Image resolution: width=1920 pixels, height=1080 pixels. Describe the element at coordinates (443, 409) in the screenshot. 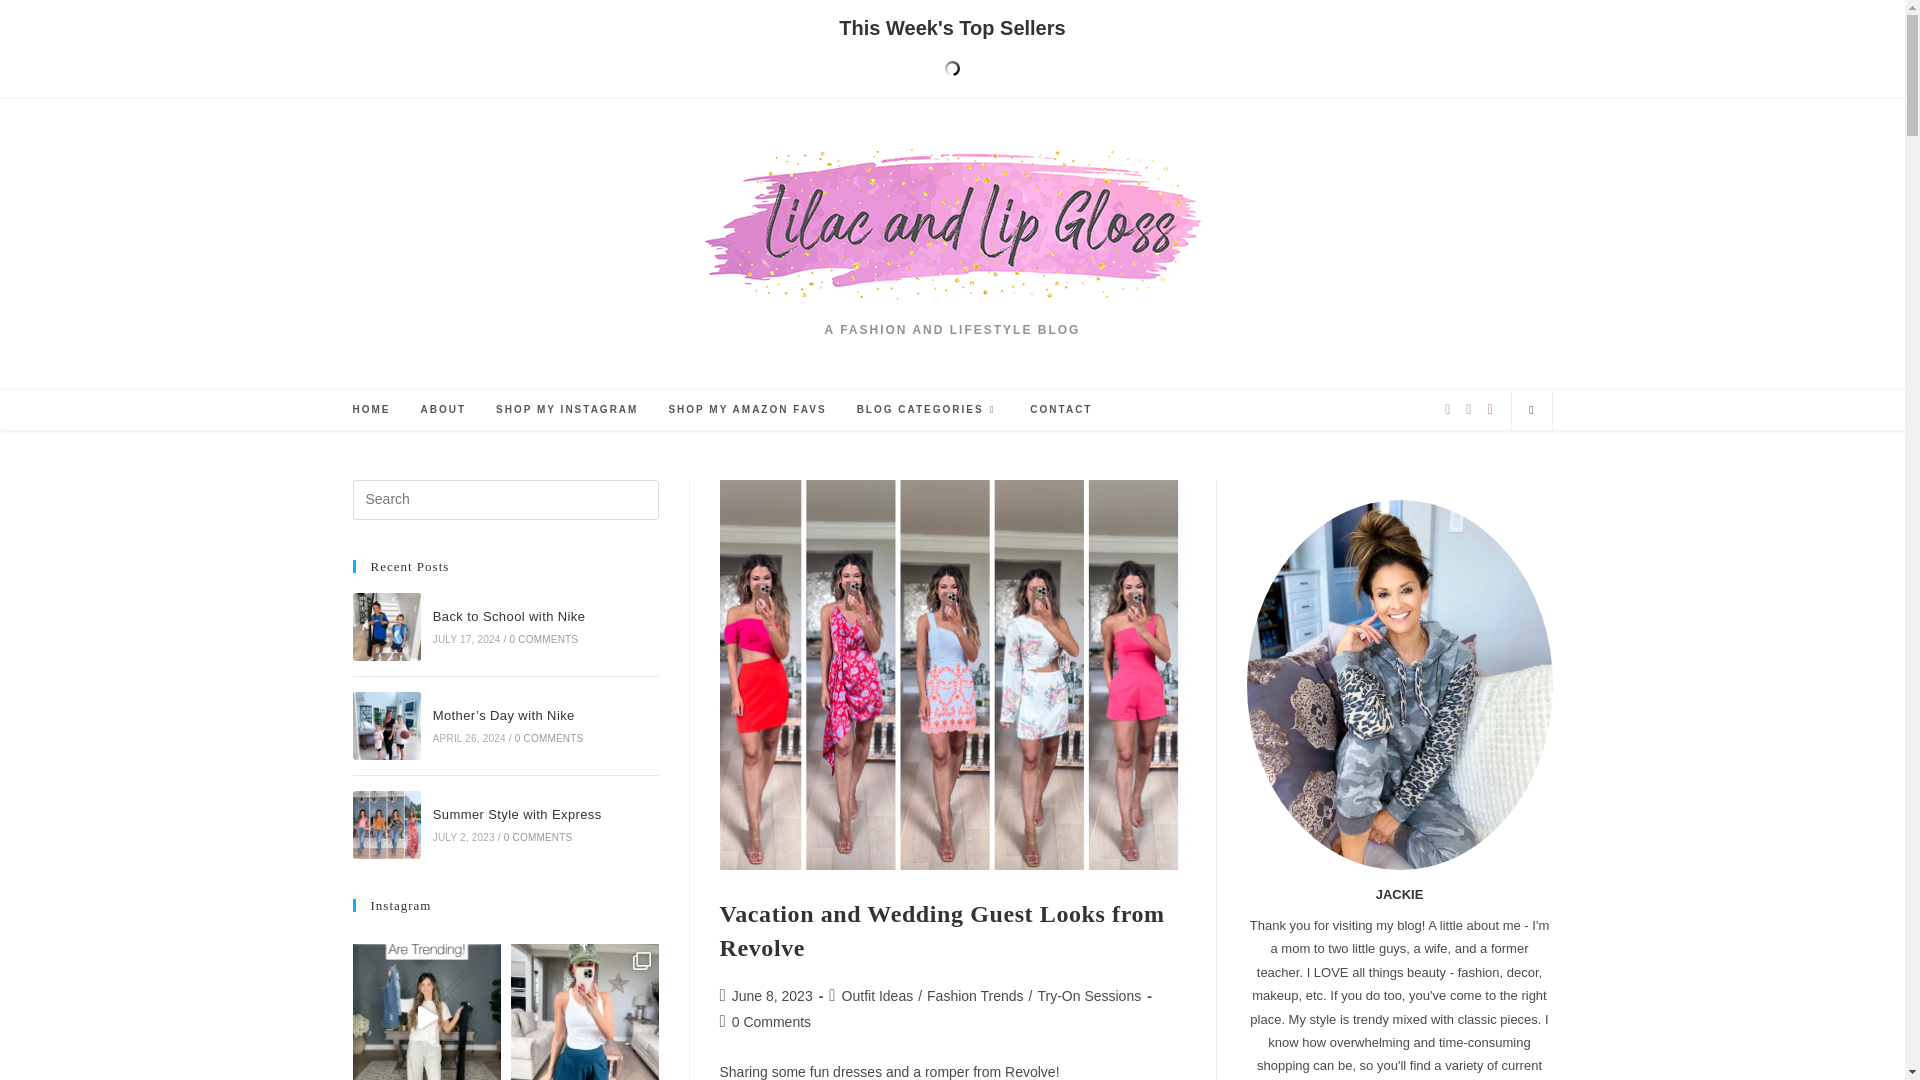

I see `ABOUT` at that location.